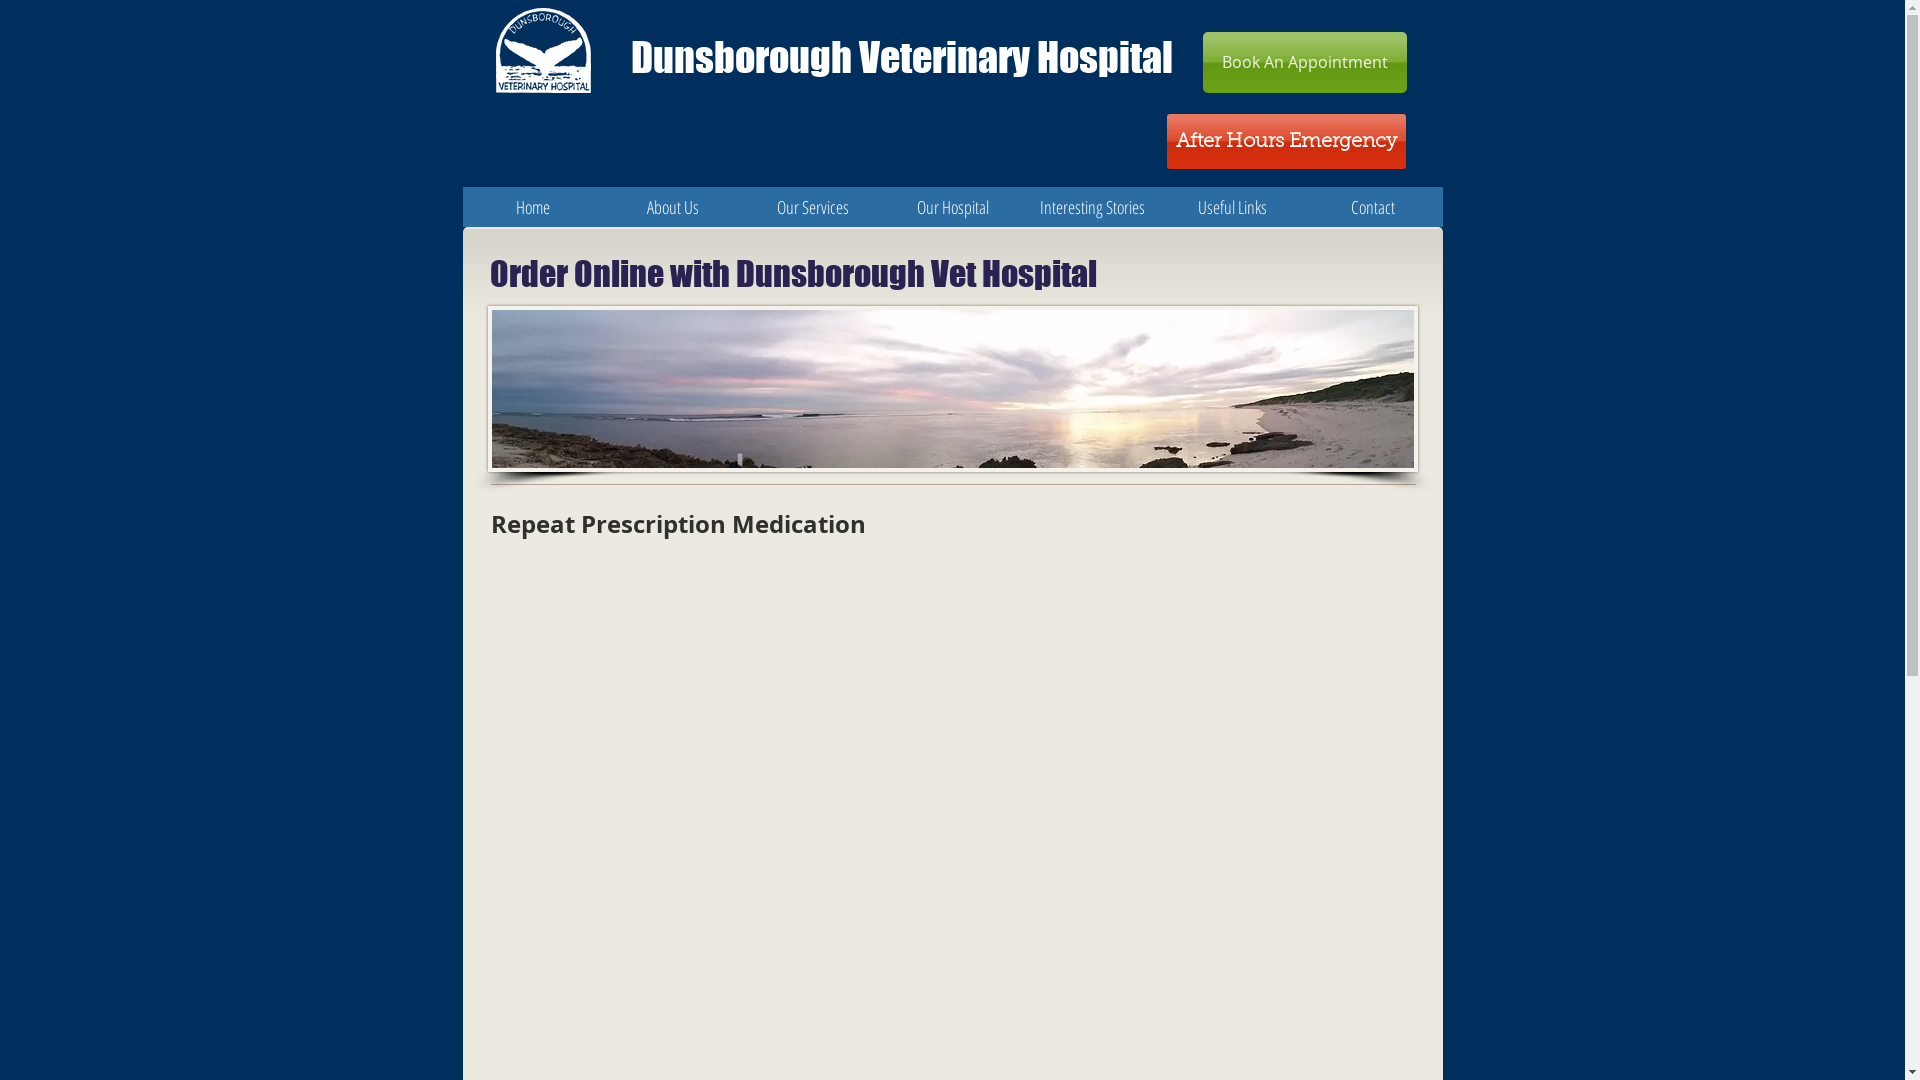  What do you see at coordinates (1092, 206) in the screenshot?
I see `Interesting Stories` at bounding box center [1092, 206].